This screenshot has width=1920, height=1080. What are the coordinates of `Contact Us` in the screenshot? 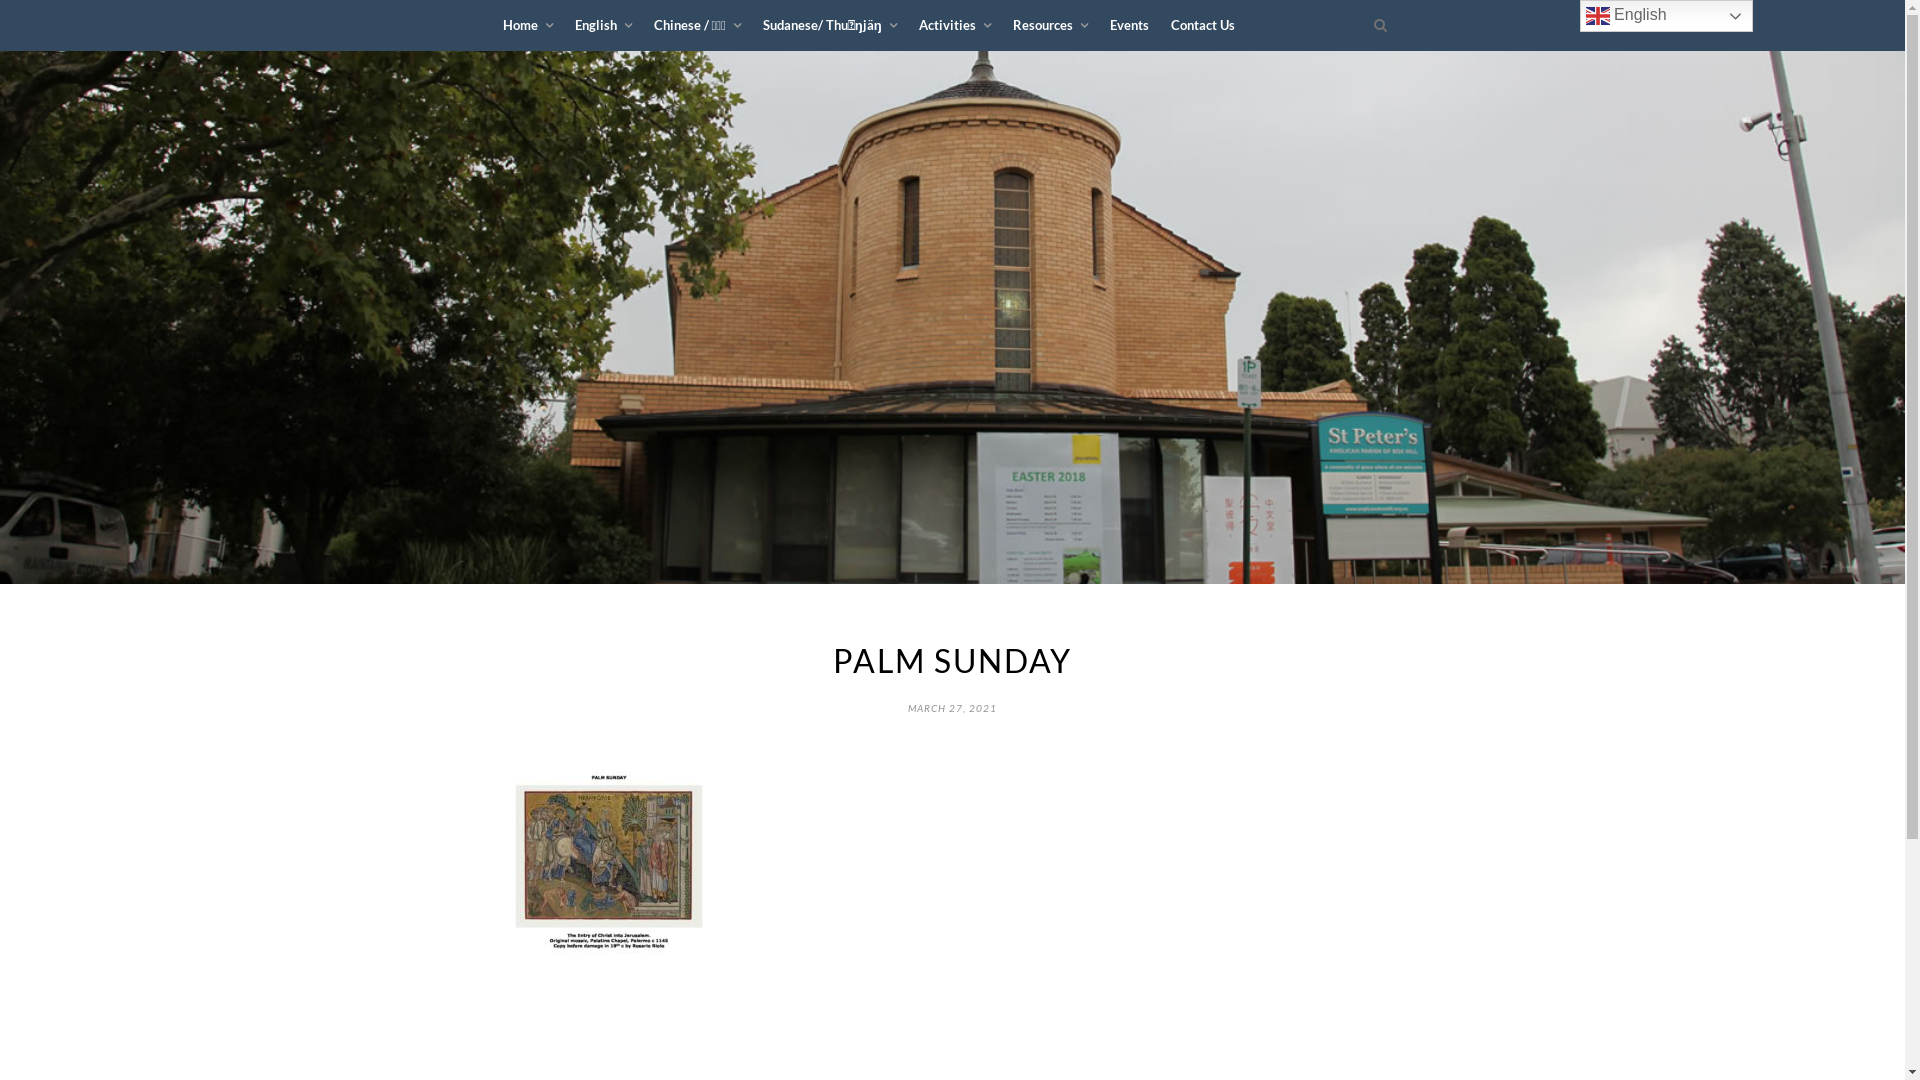 It's located at (1203, 25).